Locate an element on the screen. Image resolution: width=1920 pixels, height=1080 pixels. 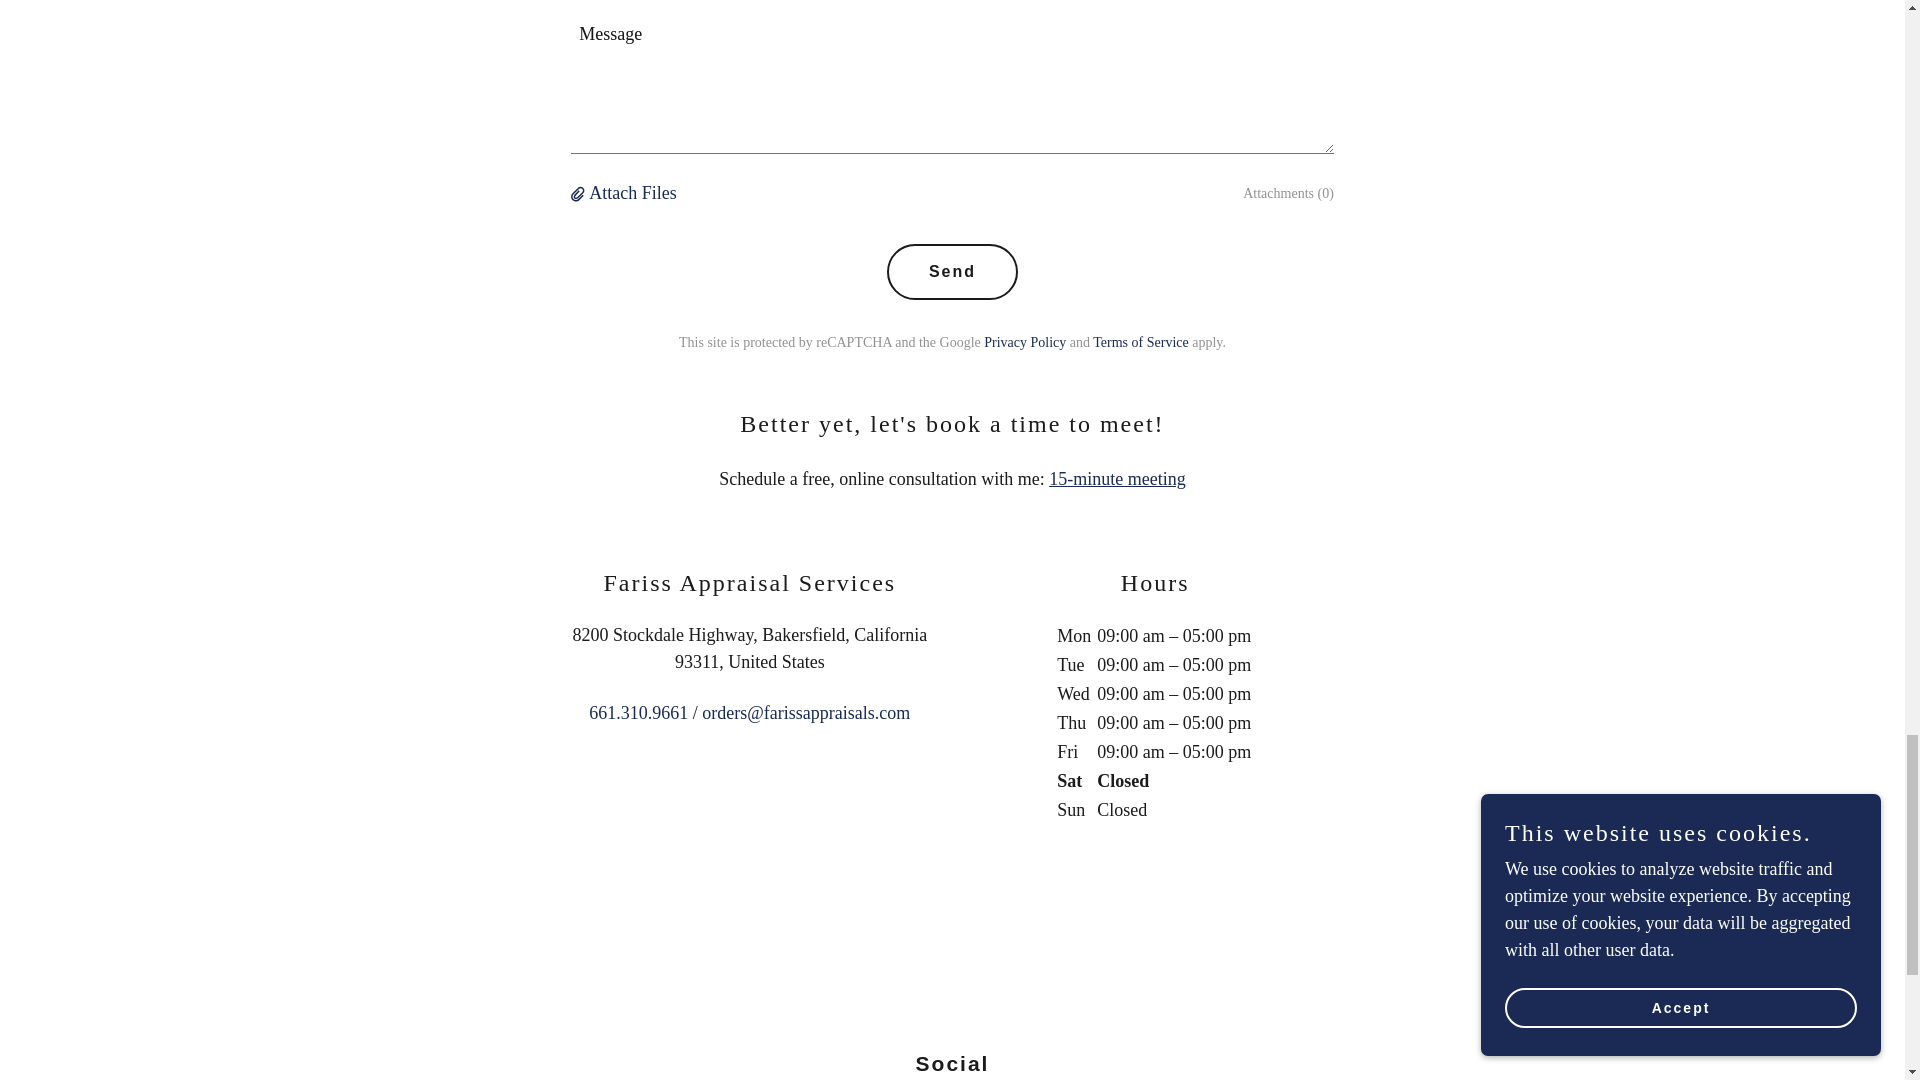
661.310.9661 is located at coordinates (638, 712).